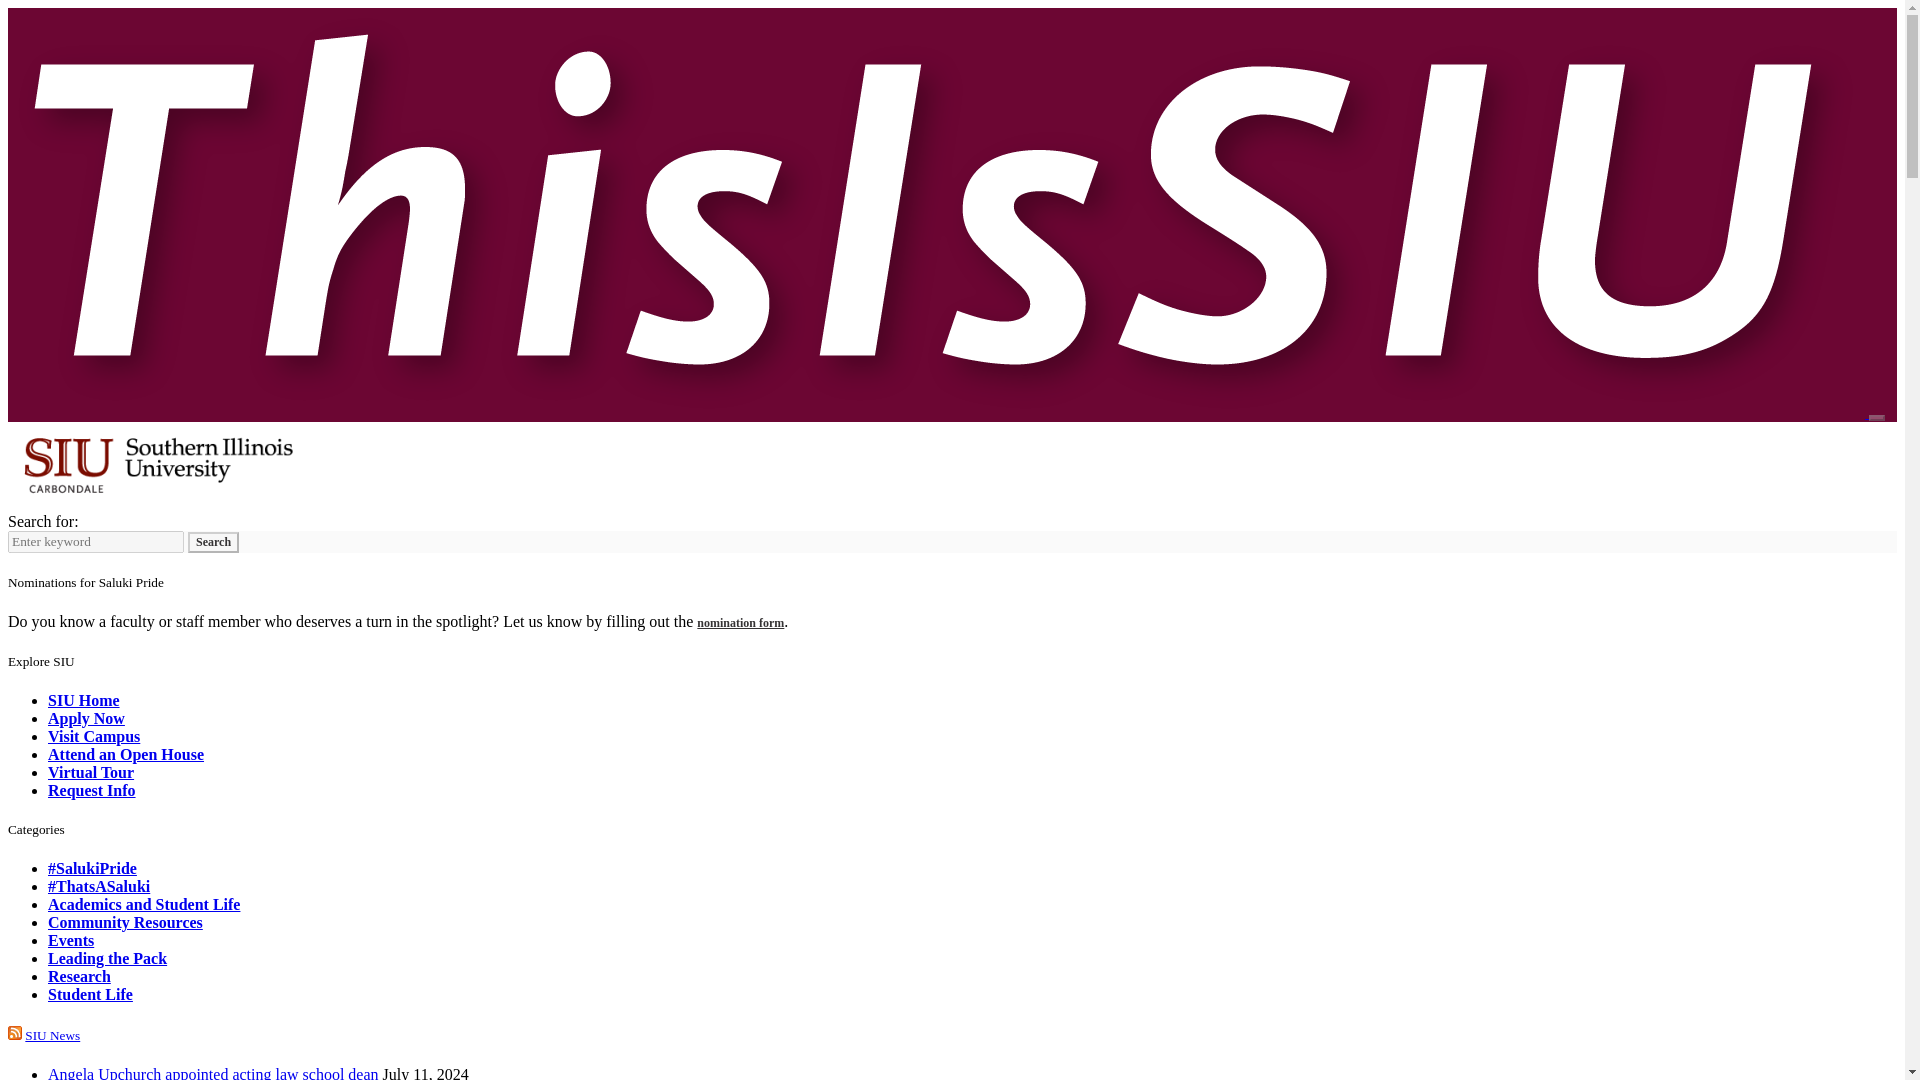 The image size is (1920, 1080). I want to click on Angela Upchurch appointed acting law school dean, so click(213, 1072).